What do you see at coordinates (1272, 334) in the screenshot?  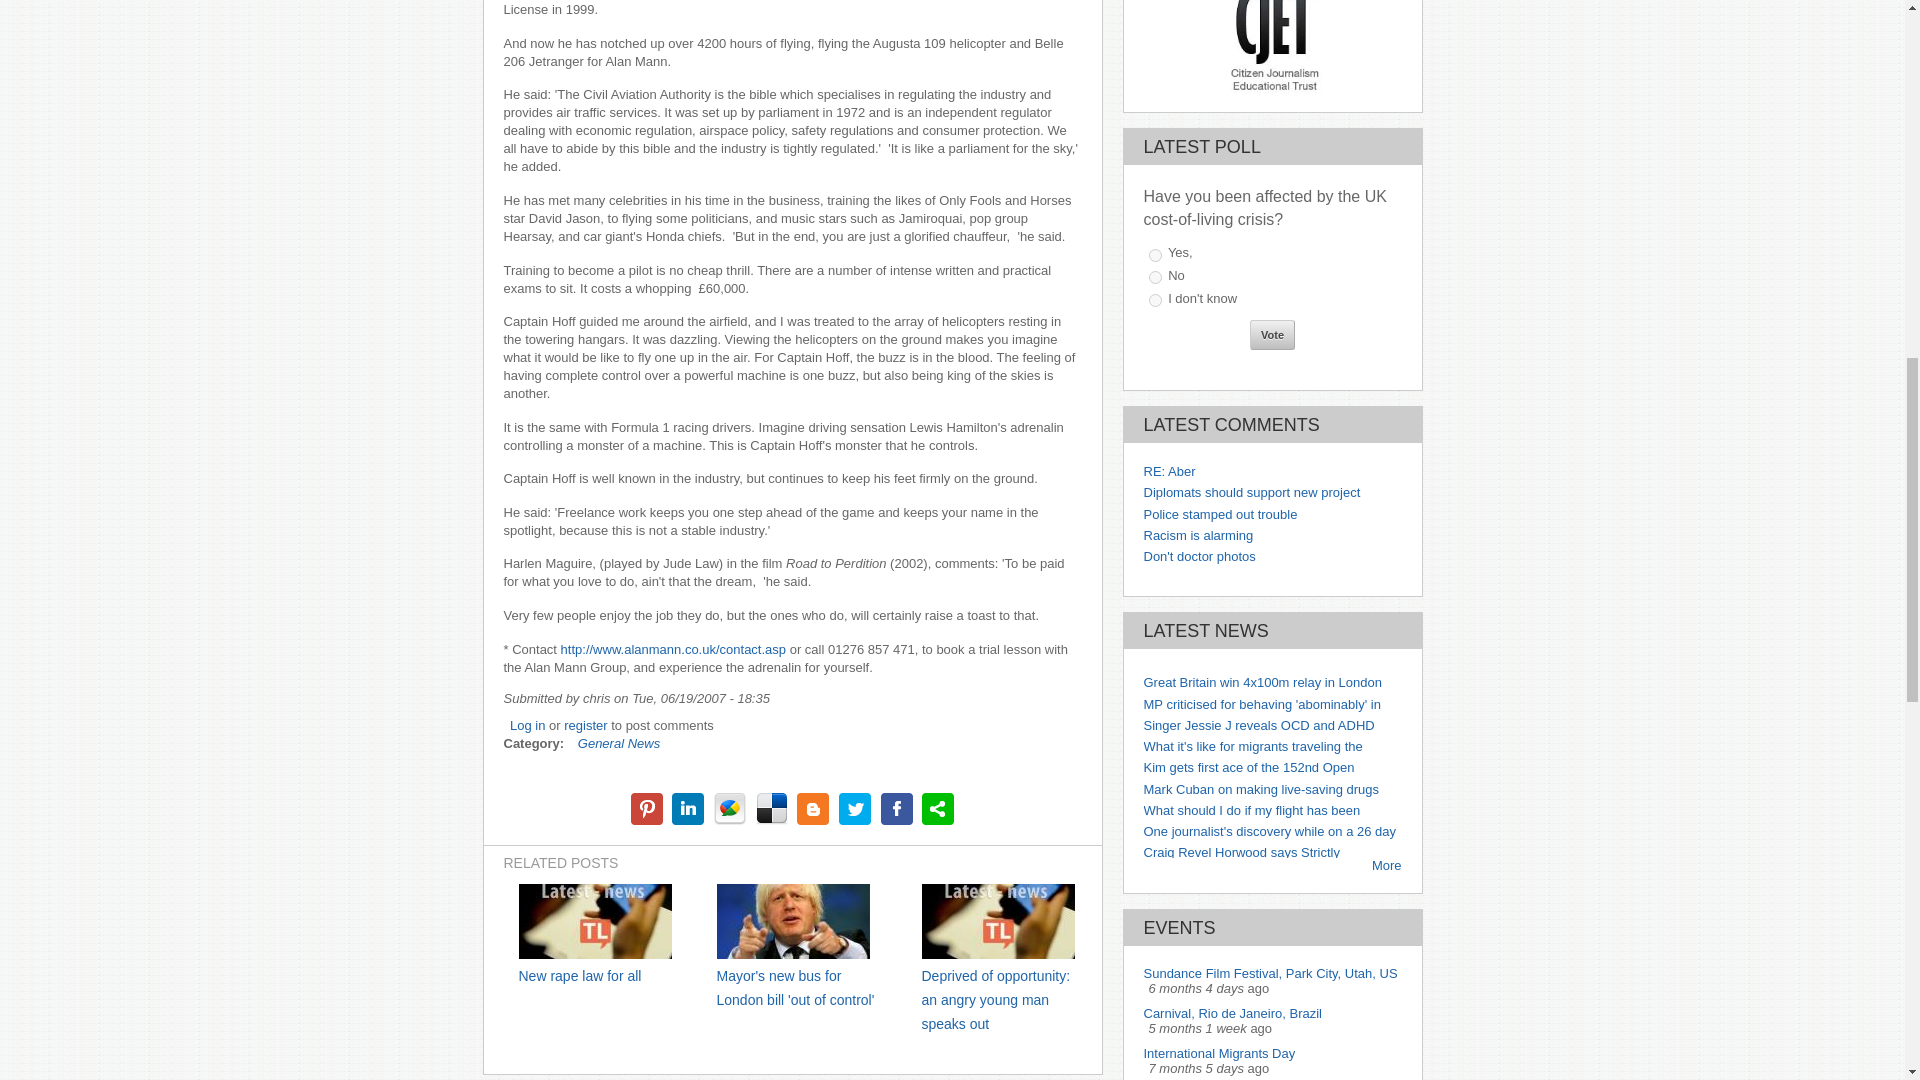 I see `Vote` at bounding box center [1272, 334].